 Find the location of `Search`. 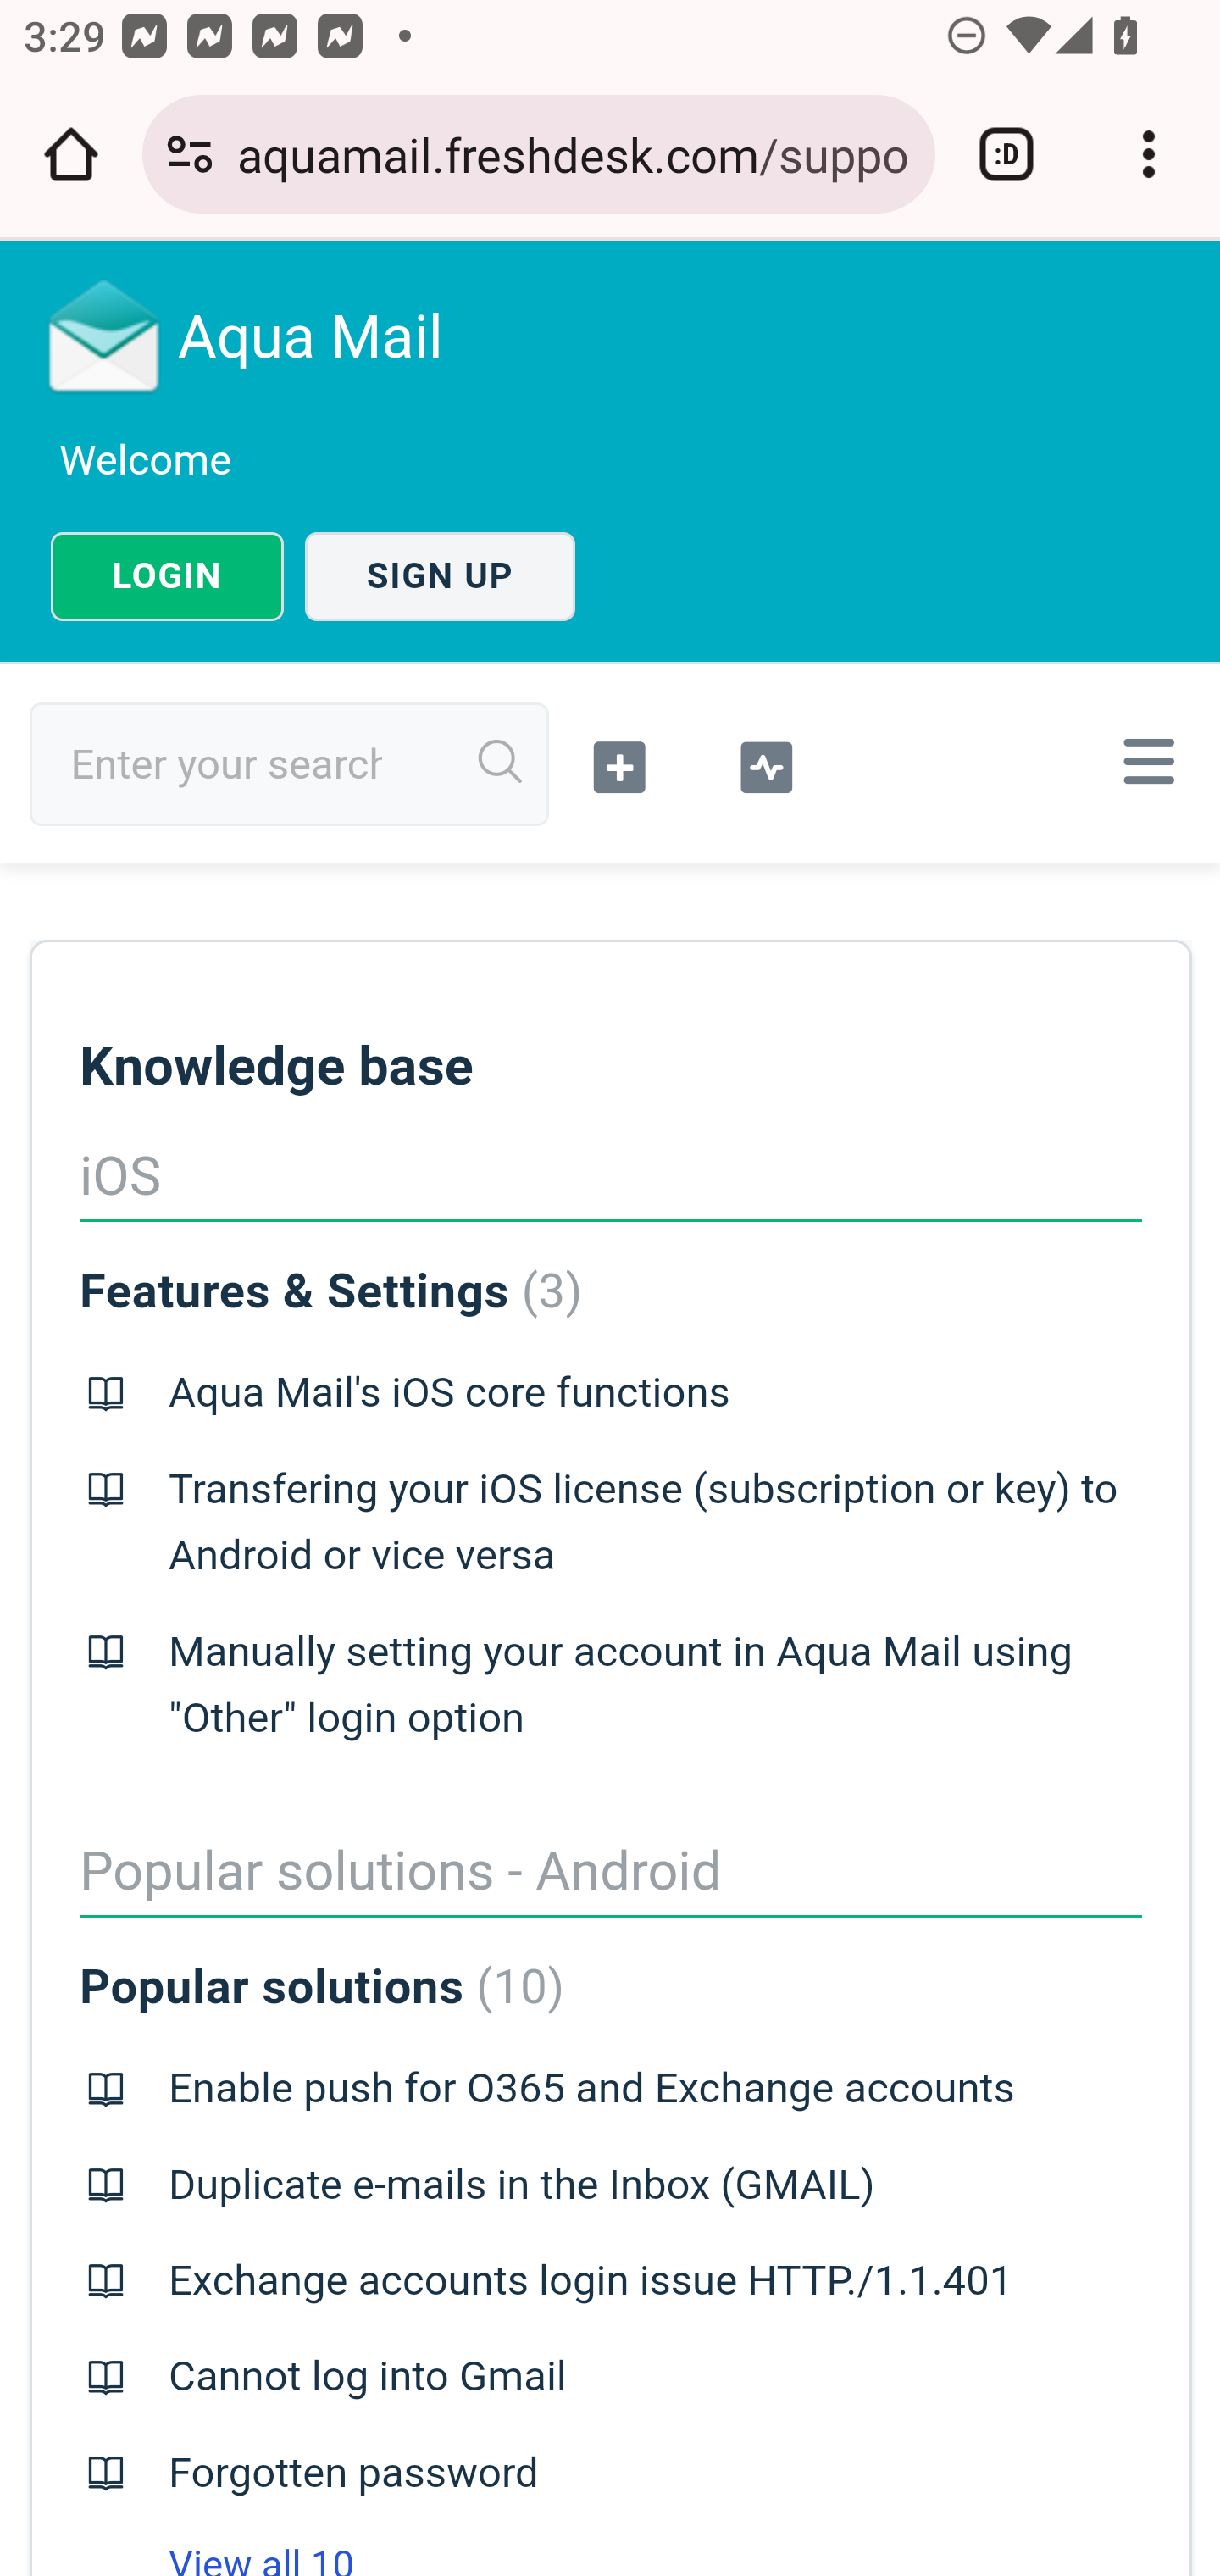

Search is located at coordinates (502, 763).